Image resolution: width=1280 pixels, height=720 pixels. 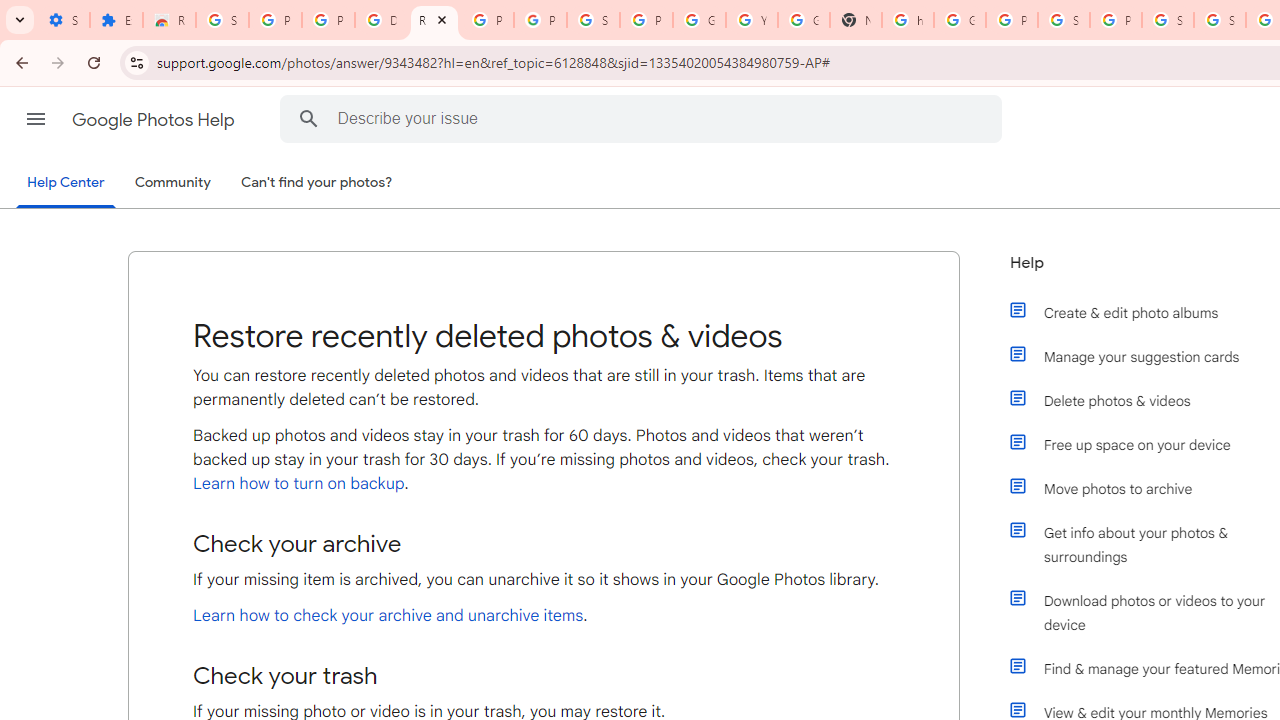 I want to click on Sign in - Google Accounts, so click(x=1220, y=20).